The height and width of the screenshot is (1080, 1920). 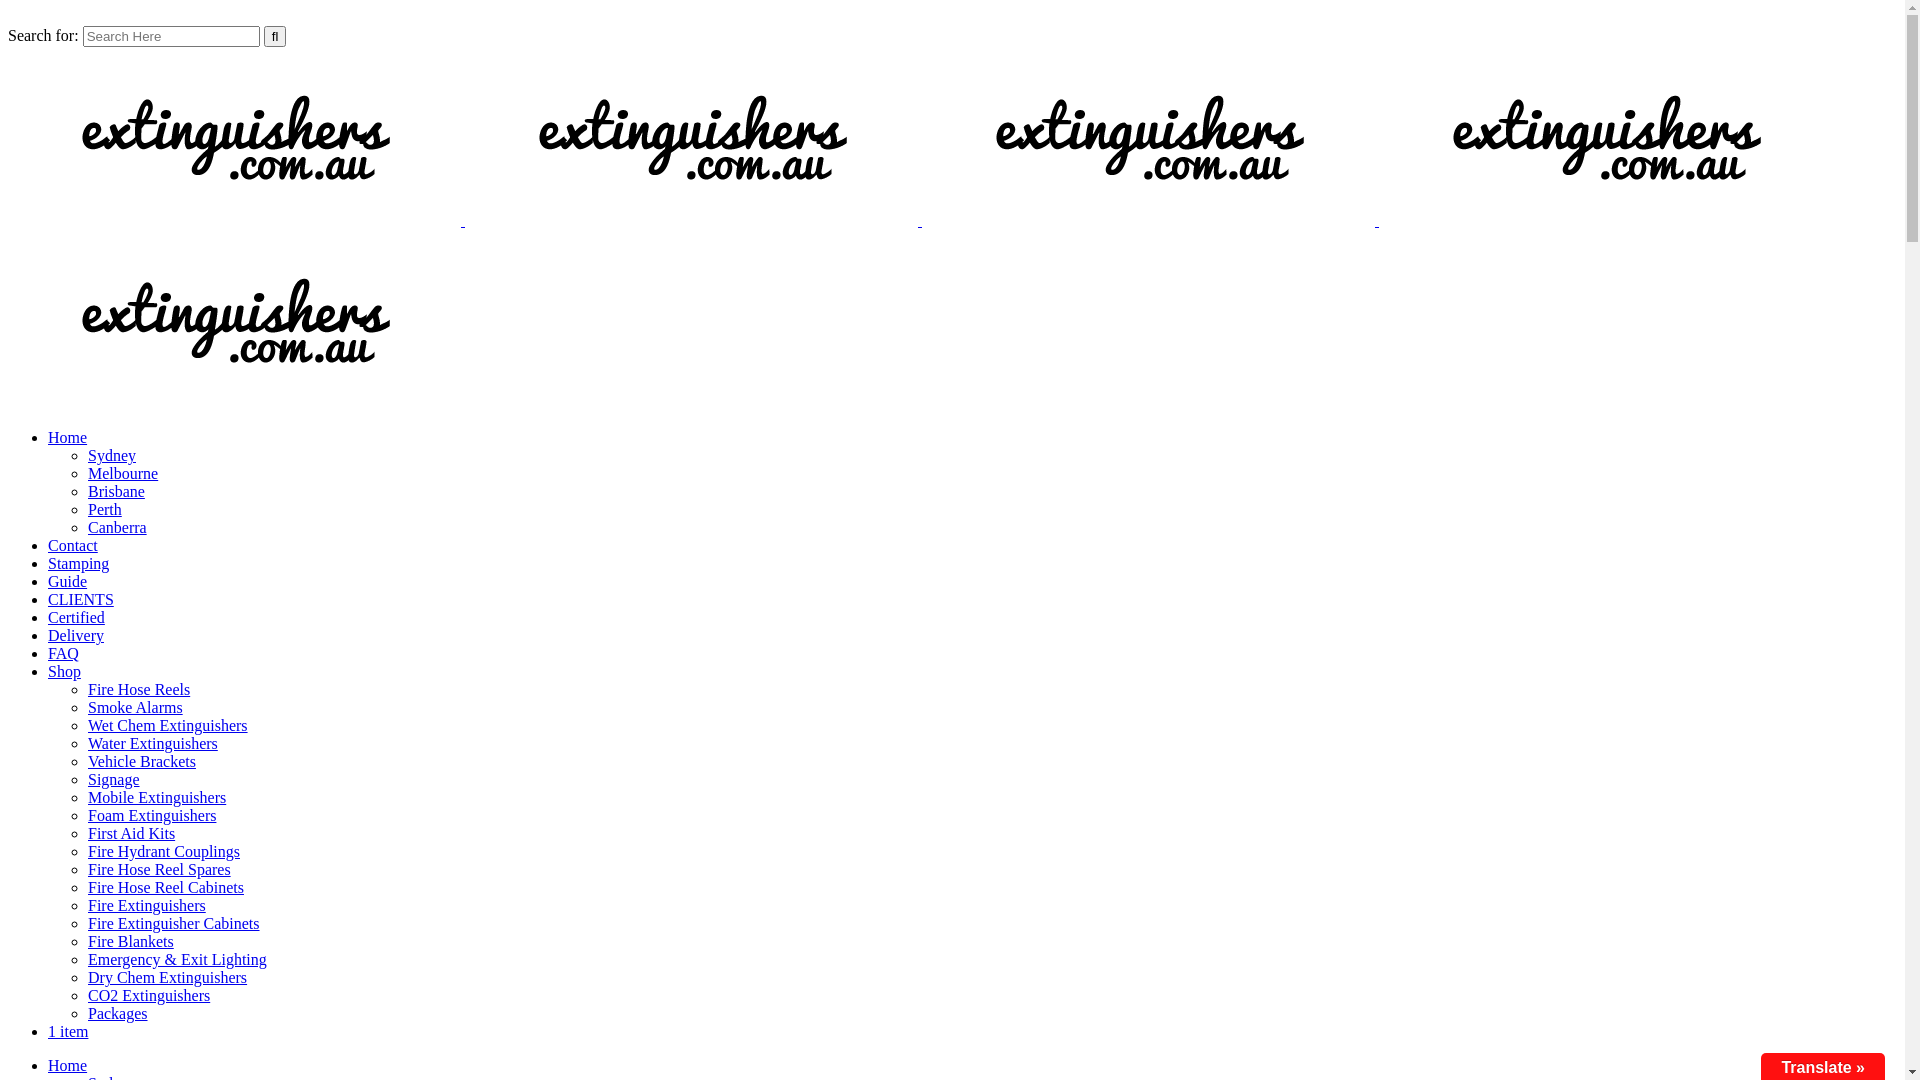 I want to click on Fire Hydrant Couplings, so click(x=164, y=852).